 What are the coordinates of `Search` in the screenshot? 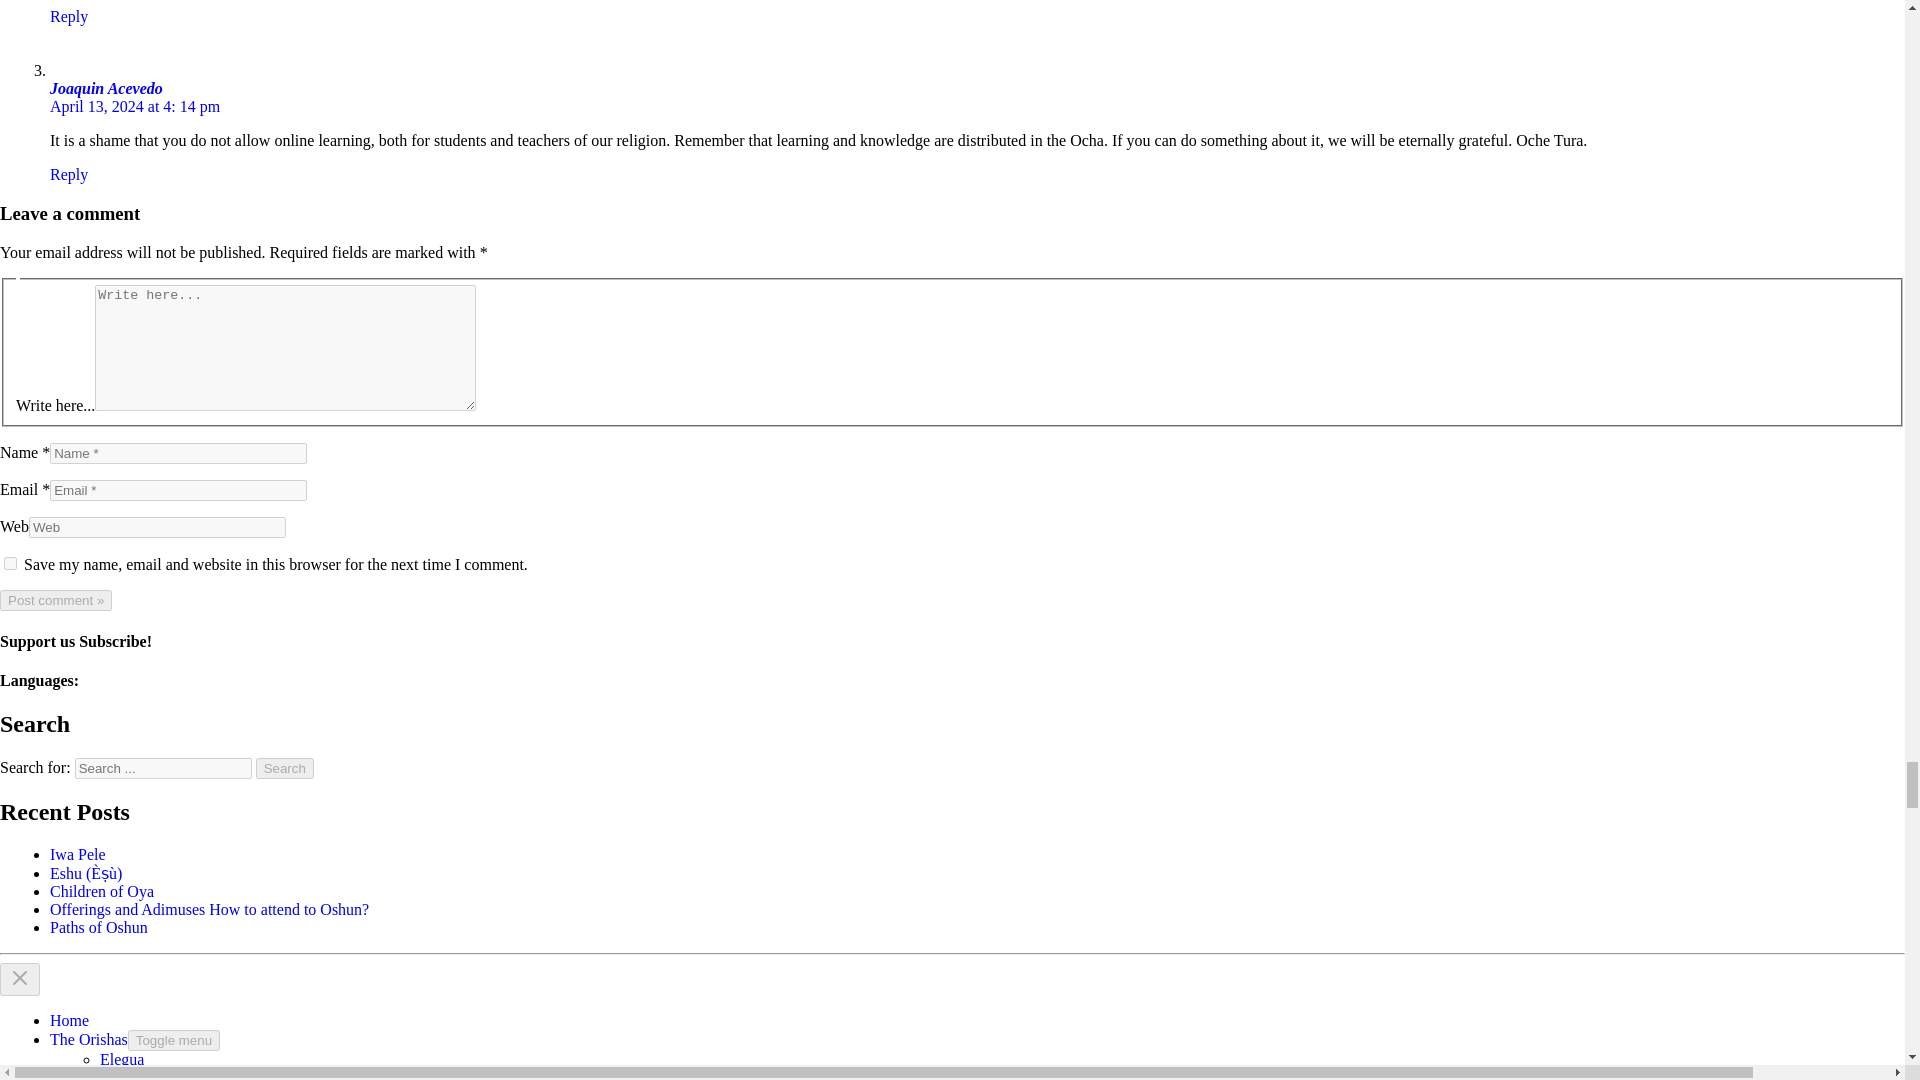 It's located at (284, 768).